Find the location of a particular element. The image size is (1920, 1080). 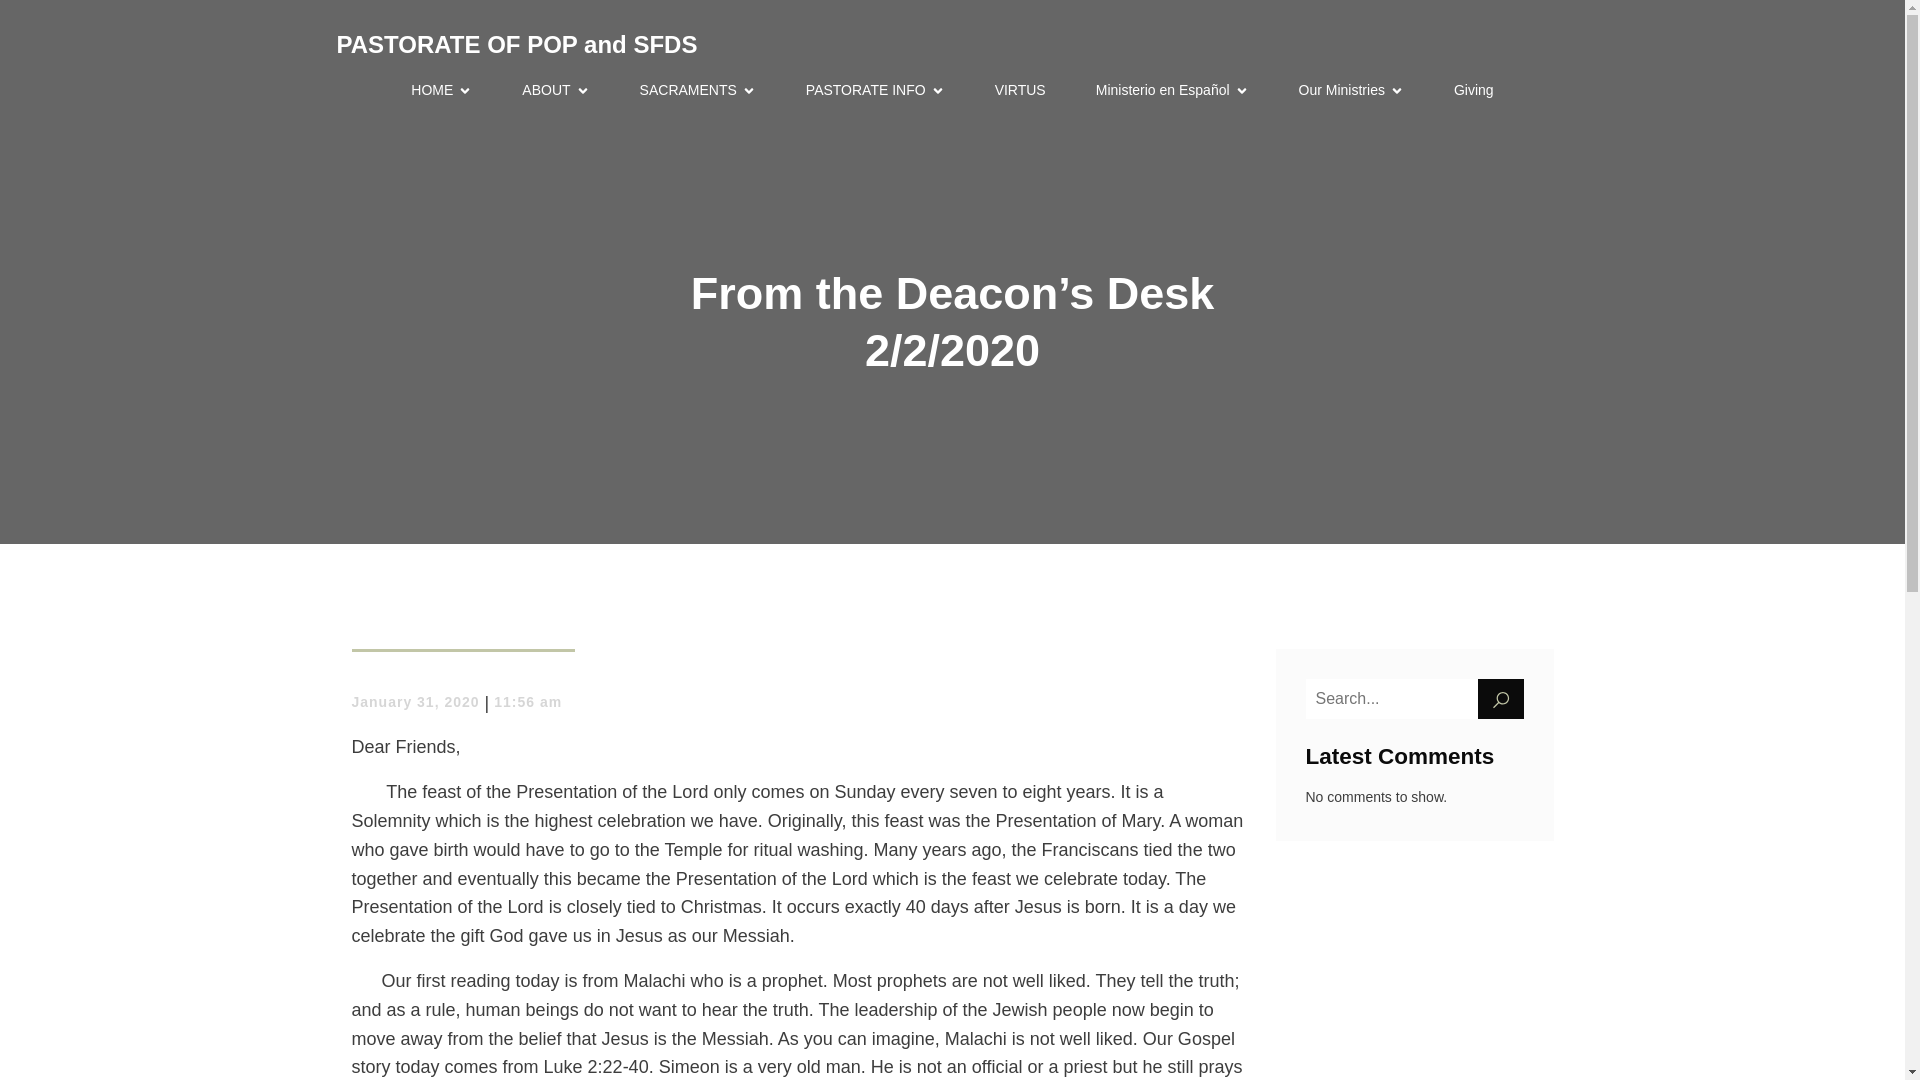

Our Ministries is located at coordinates (1351, 90).